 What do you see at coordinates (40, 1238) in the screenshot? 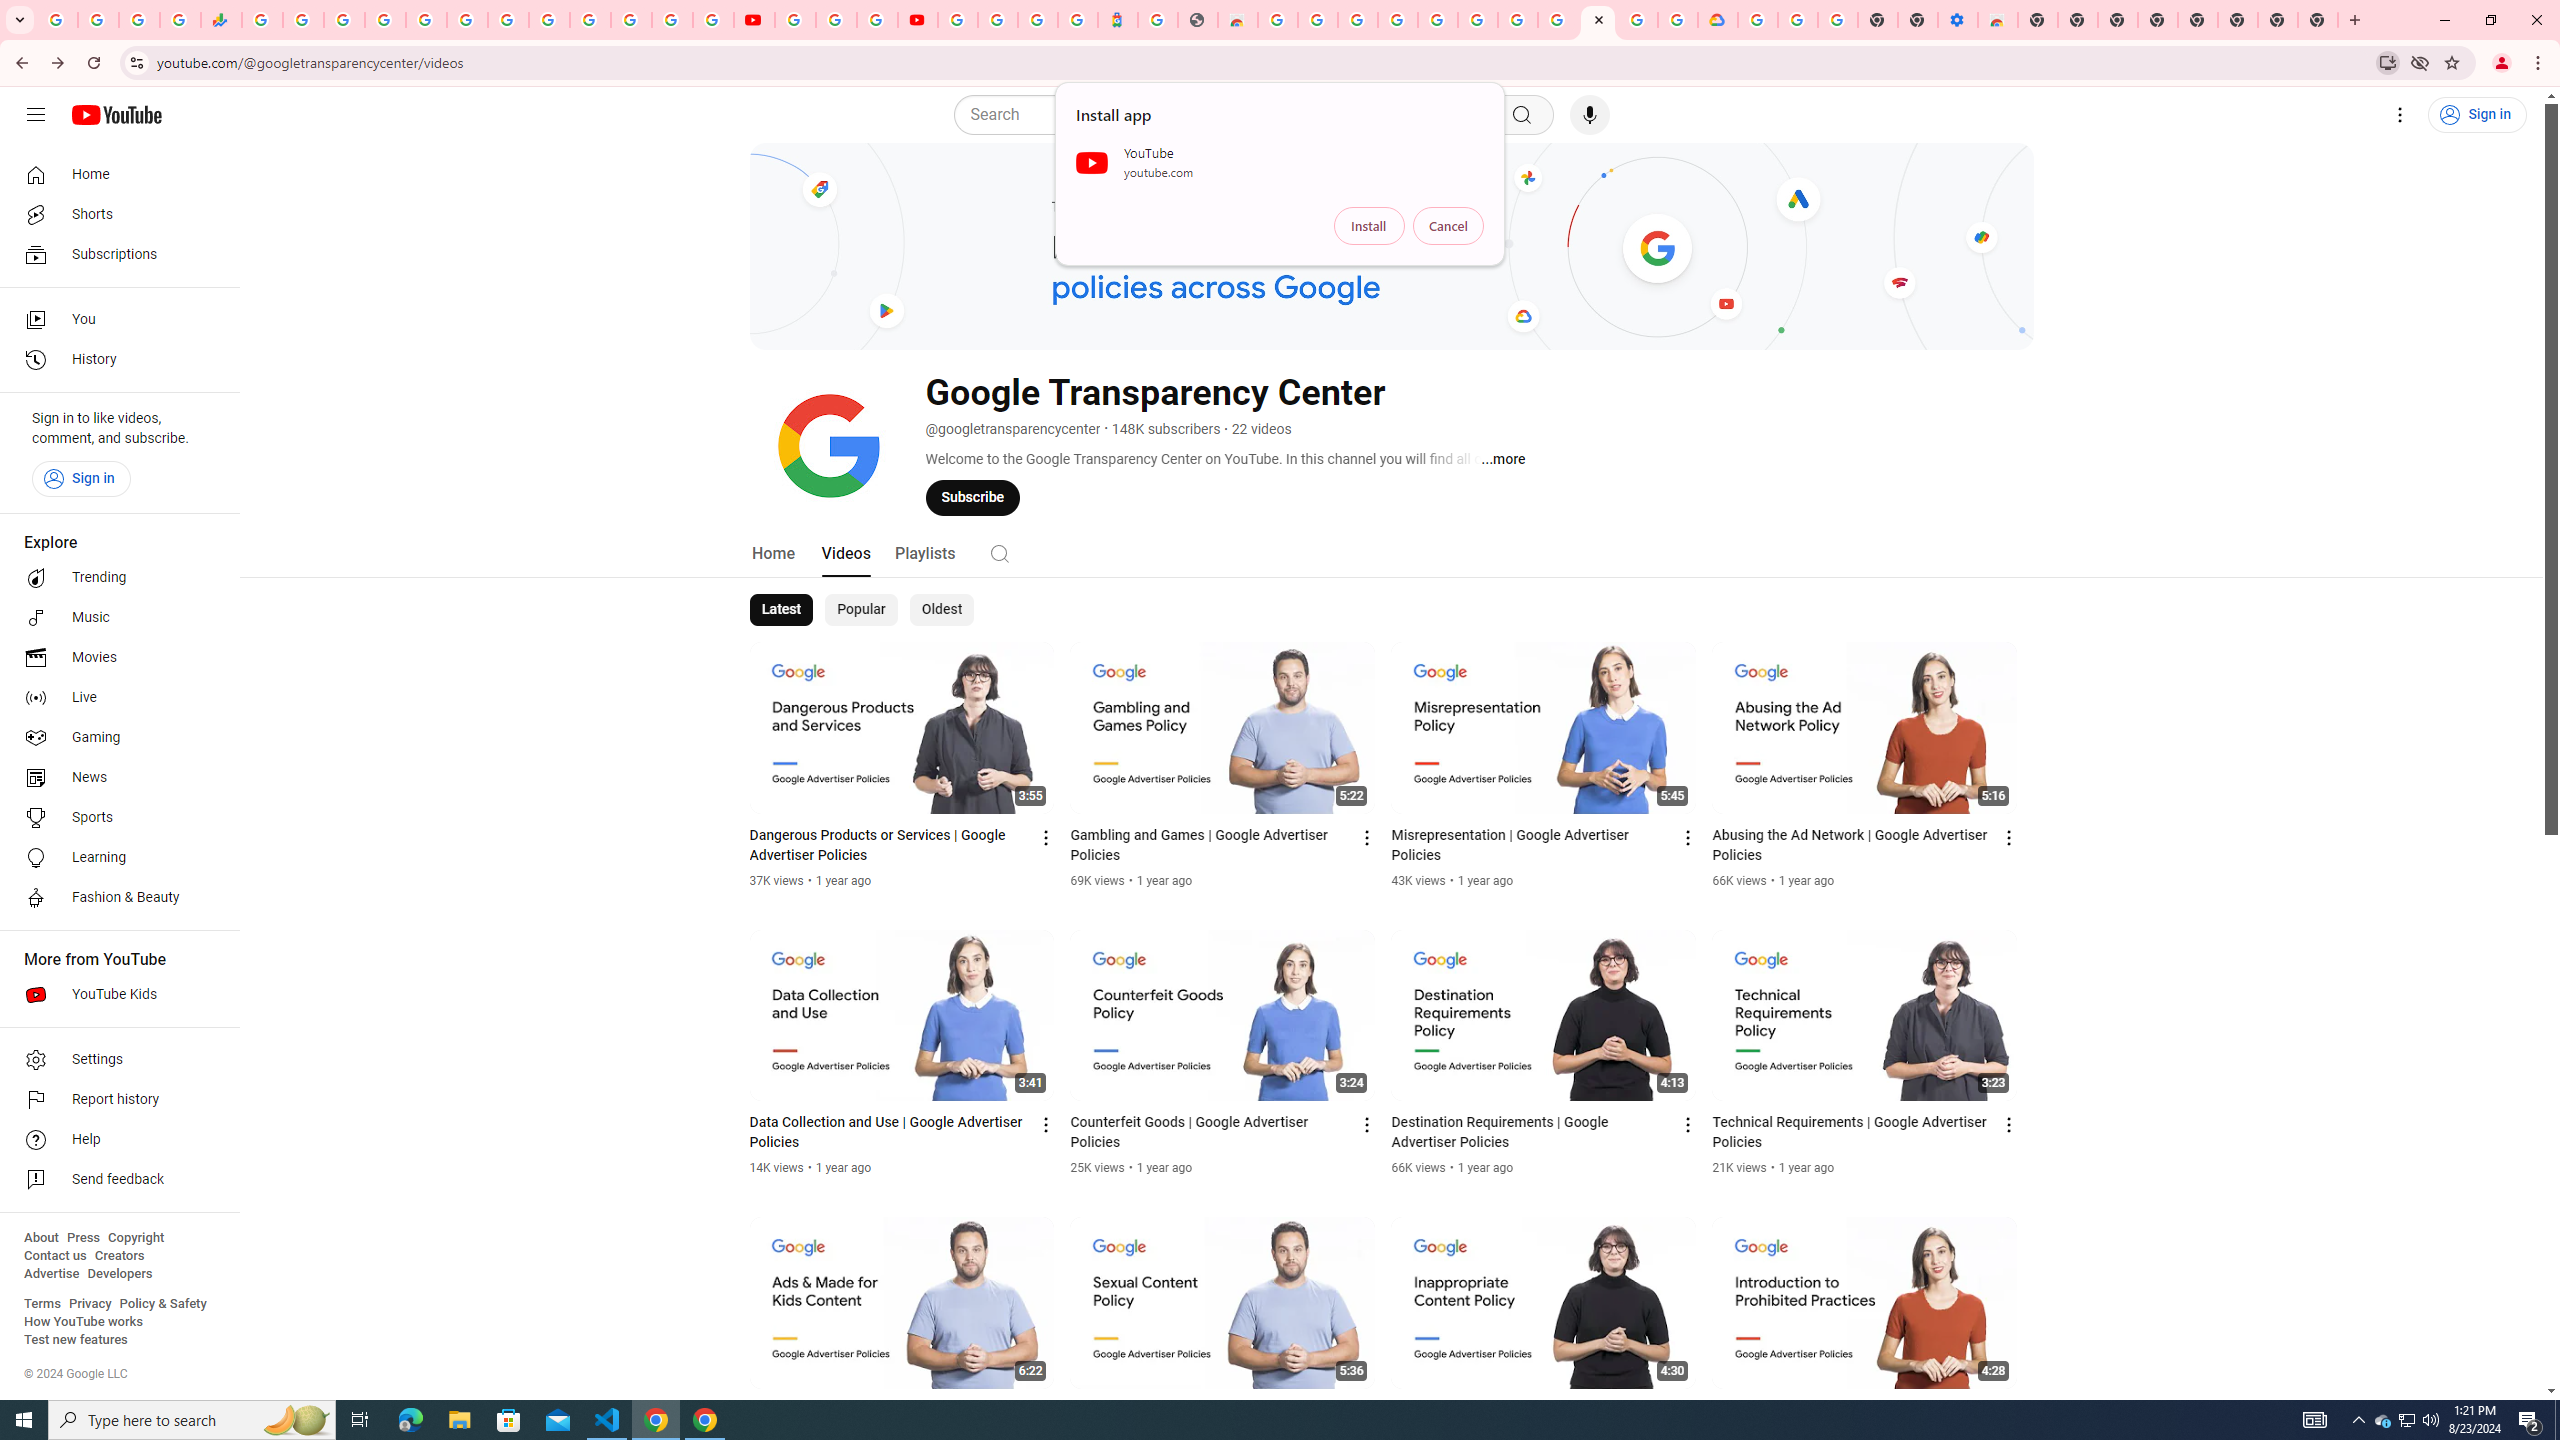
I see `About` at bounding box center [40, 1238].